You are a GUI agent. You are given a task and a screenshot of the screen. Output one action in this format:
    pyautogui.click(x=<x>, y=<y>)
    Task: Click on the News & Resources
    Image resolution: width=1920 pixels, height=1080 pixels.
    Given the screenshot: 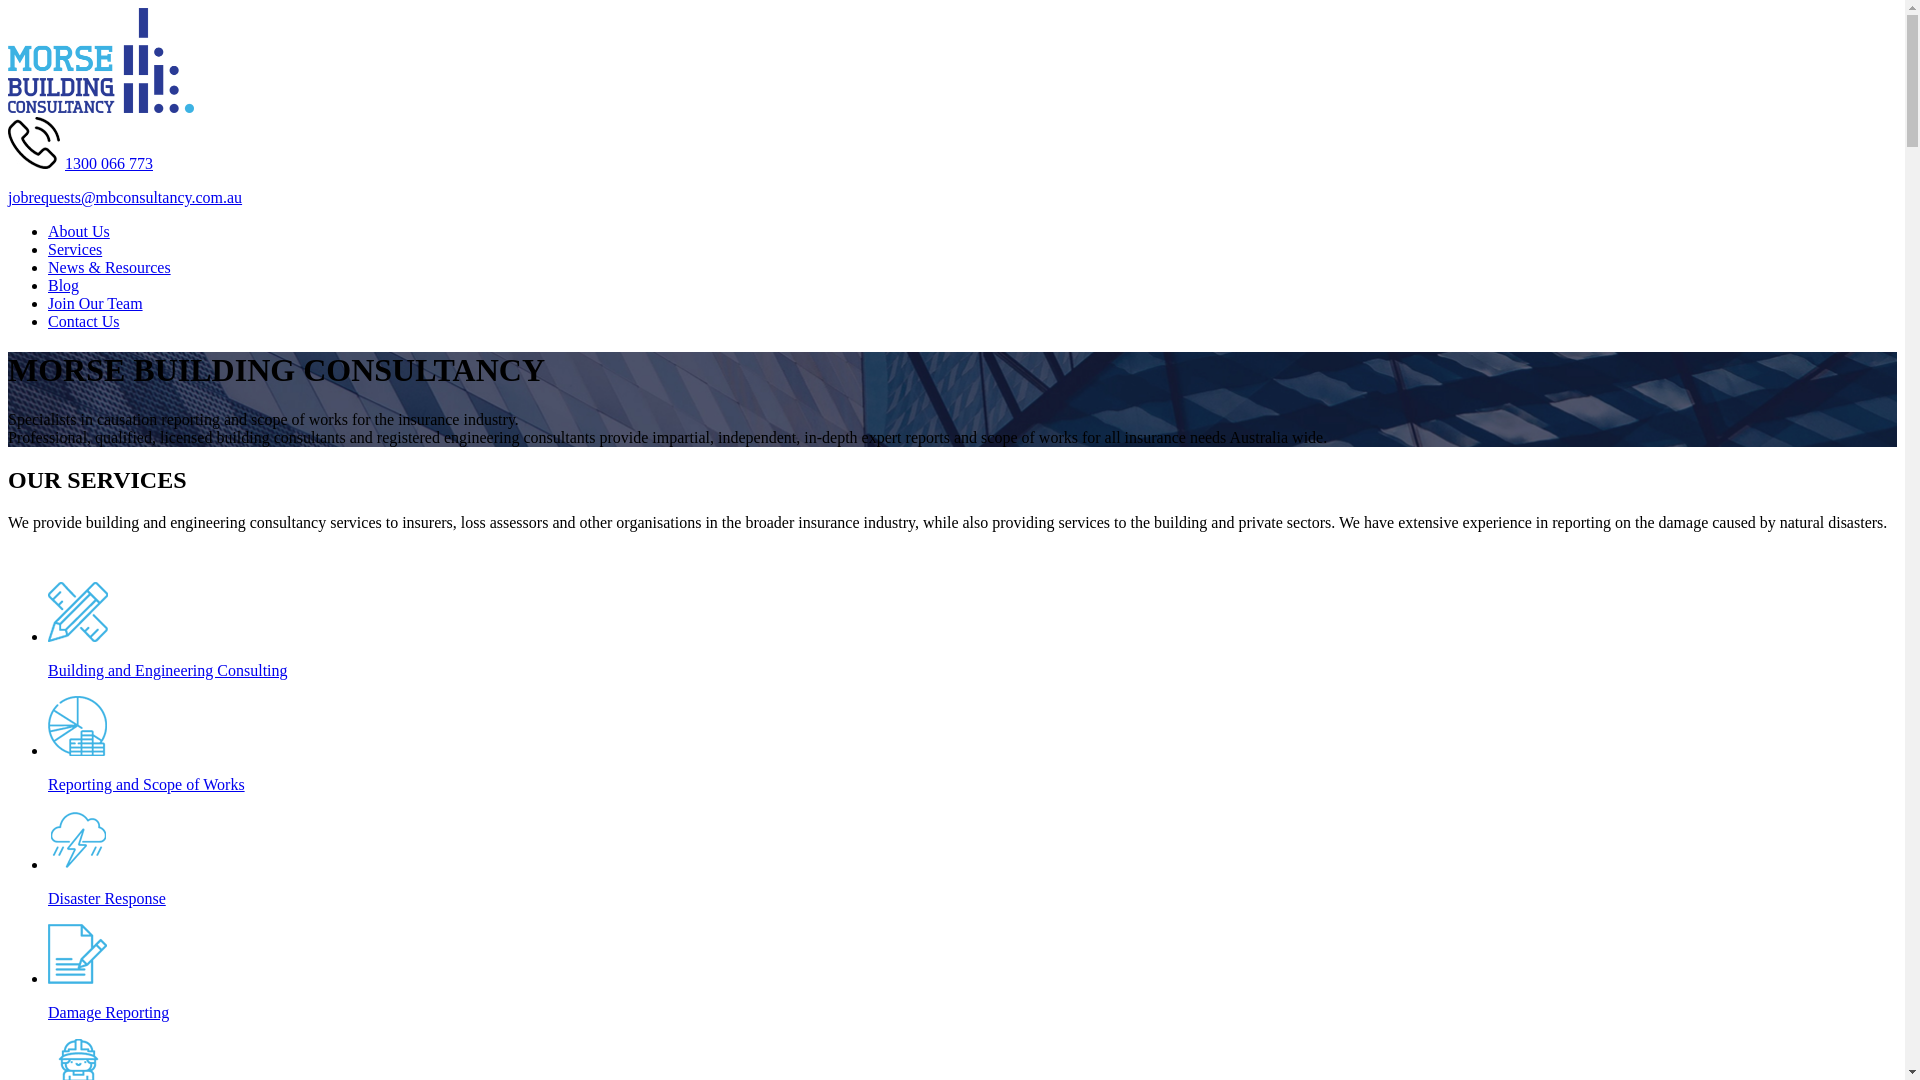 What is the action you would take?
    pyautogui.click(x=110, y=268)
    